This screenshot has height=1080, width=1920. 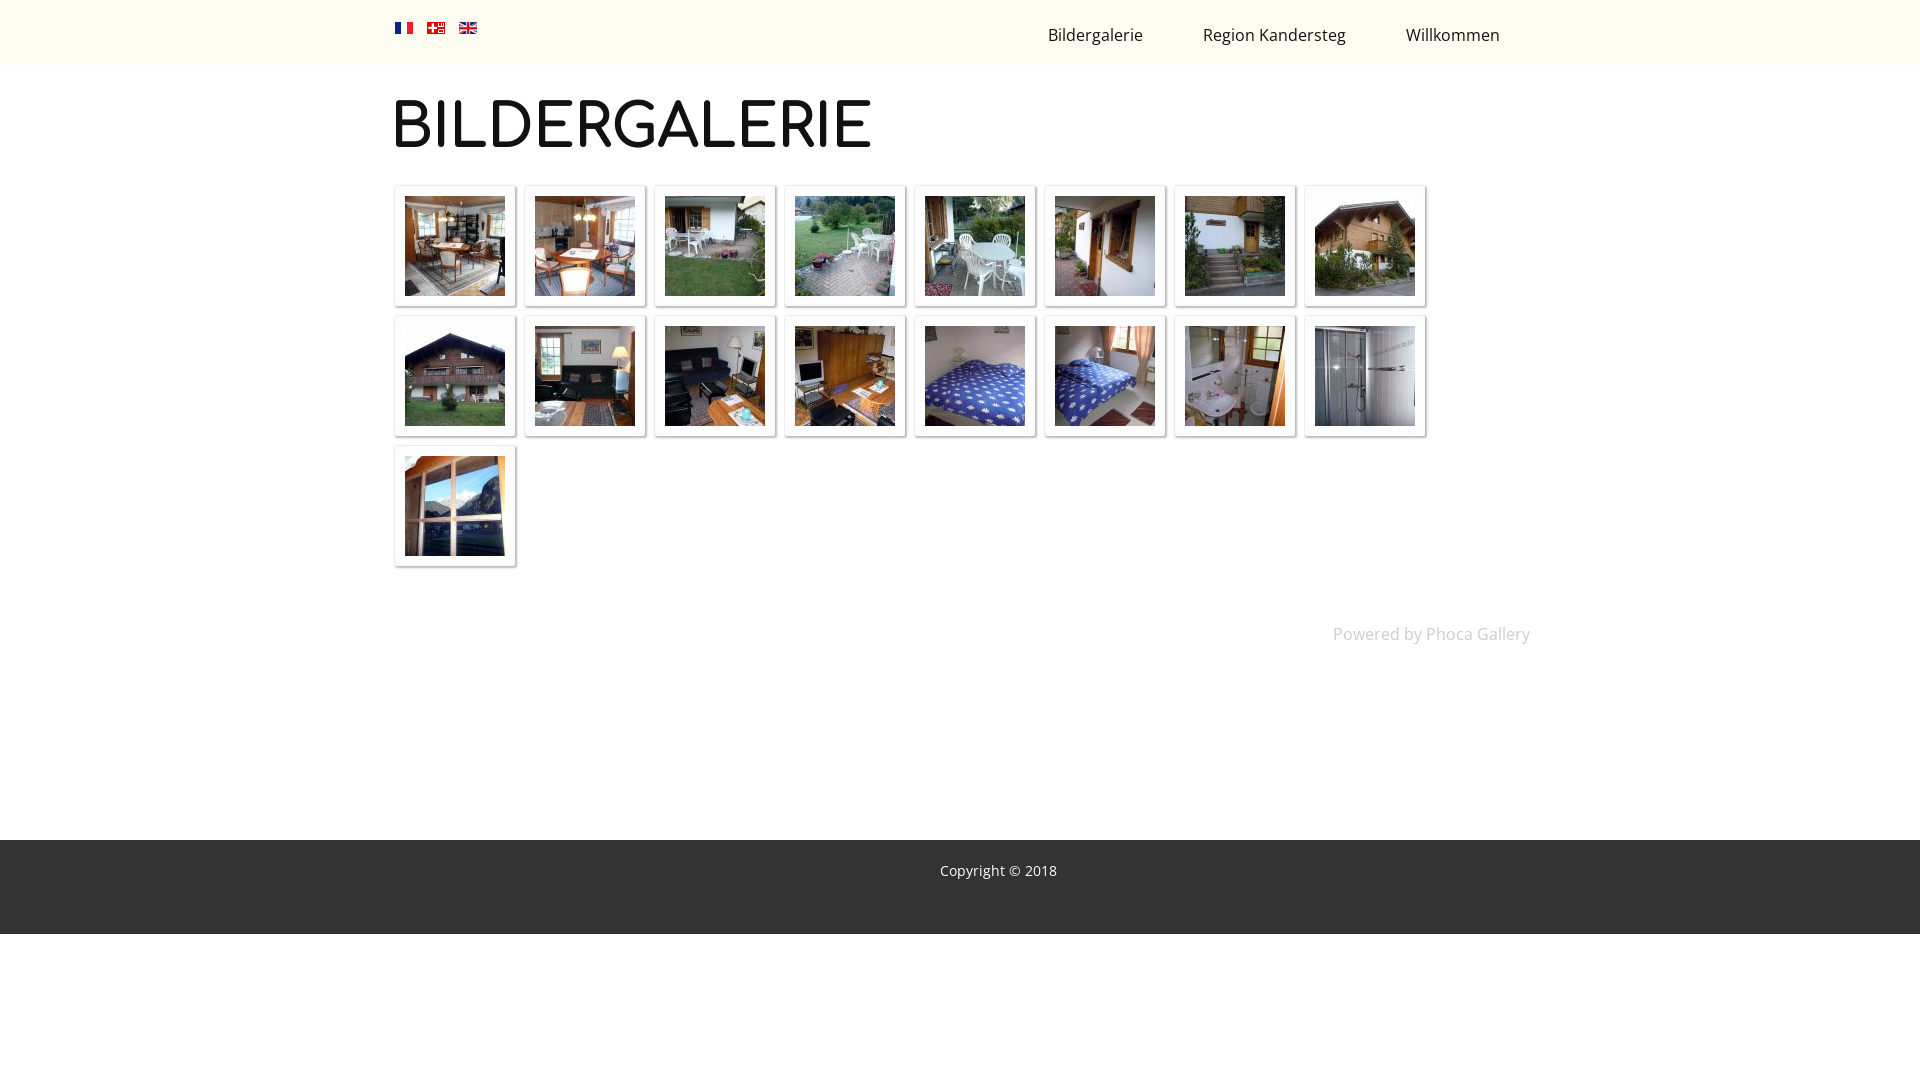 What do you see at coordinates (1478, 634) in the screenshot?
I see `Phoca Gallery` at bounding box center [1478, 634].